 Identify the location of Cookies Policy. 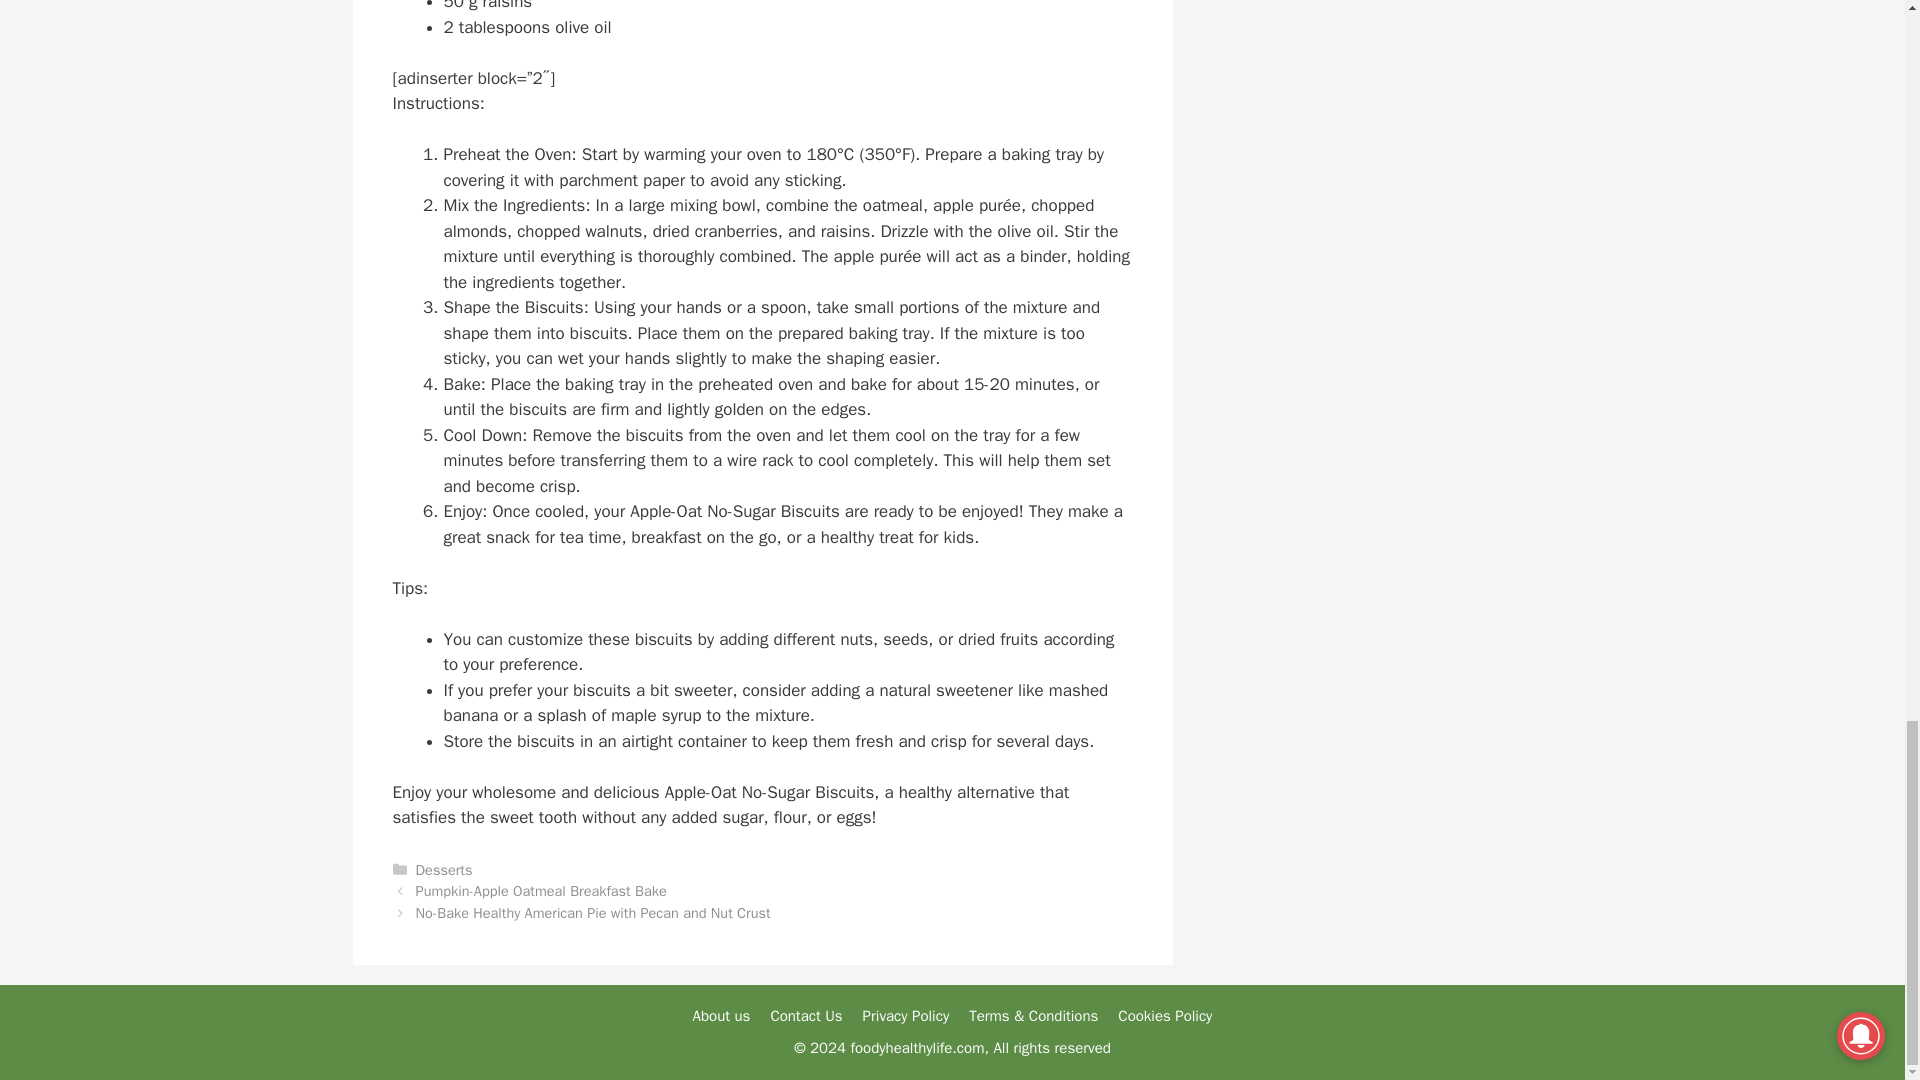
(1164, 1015).